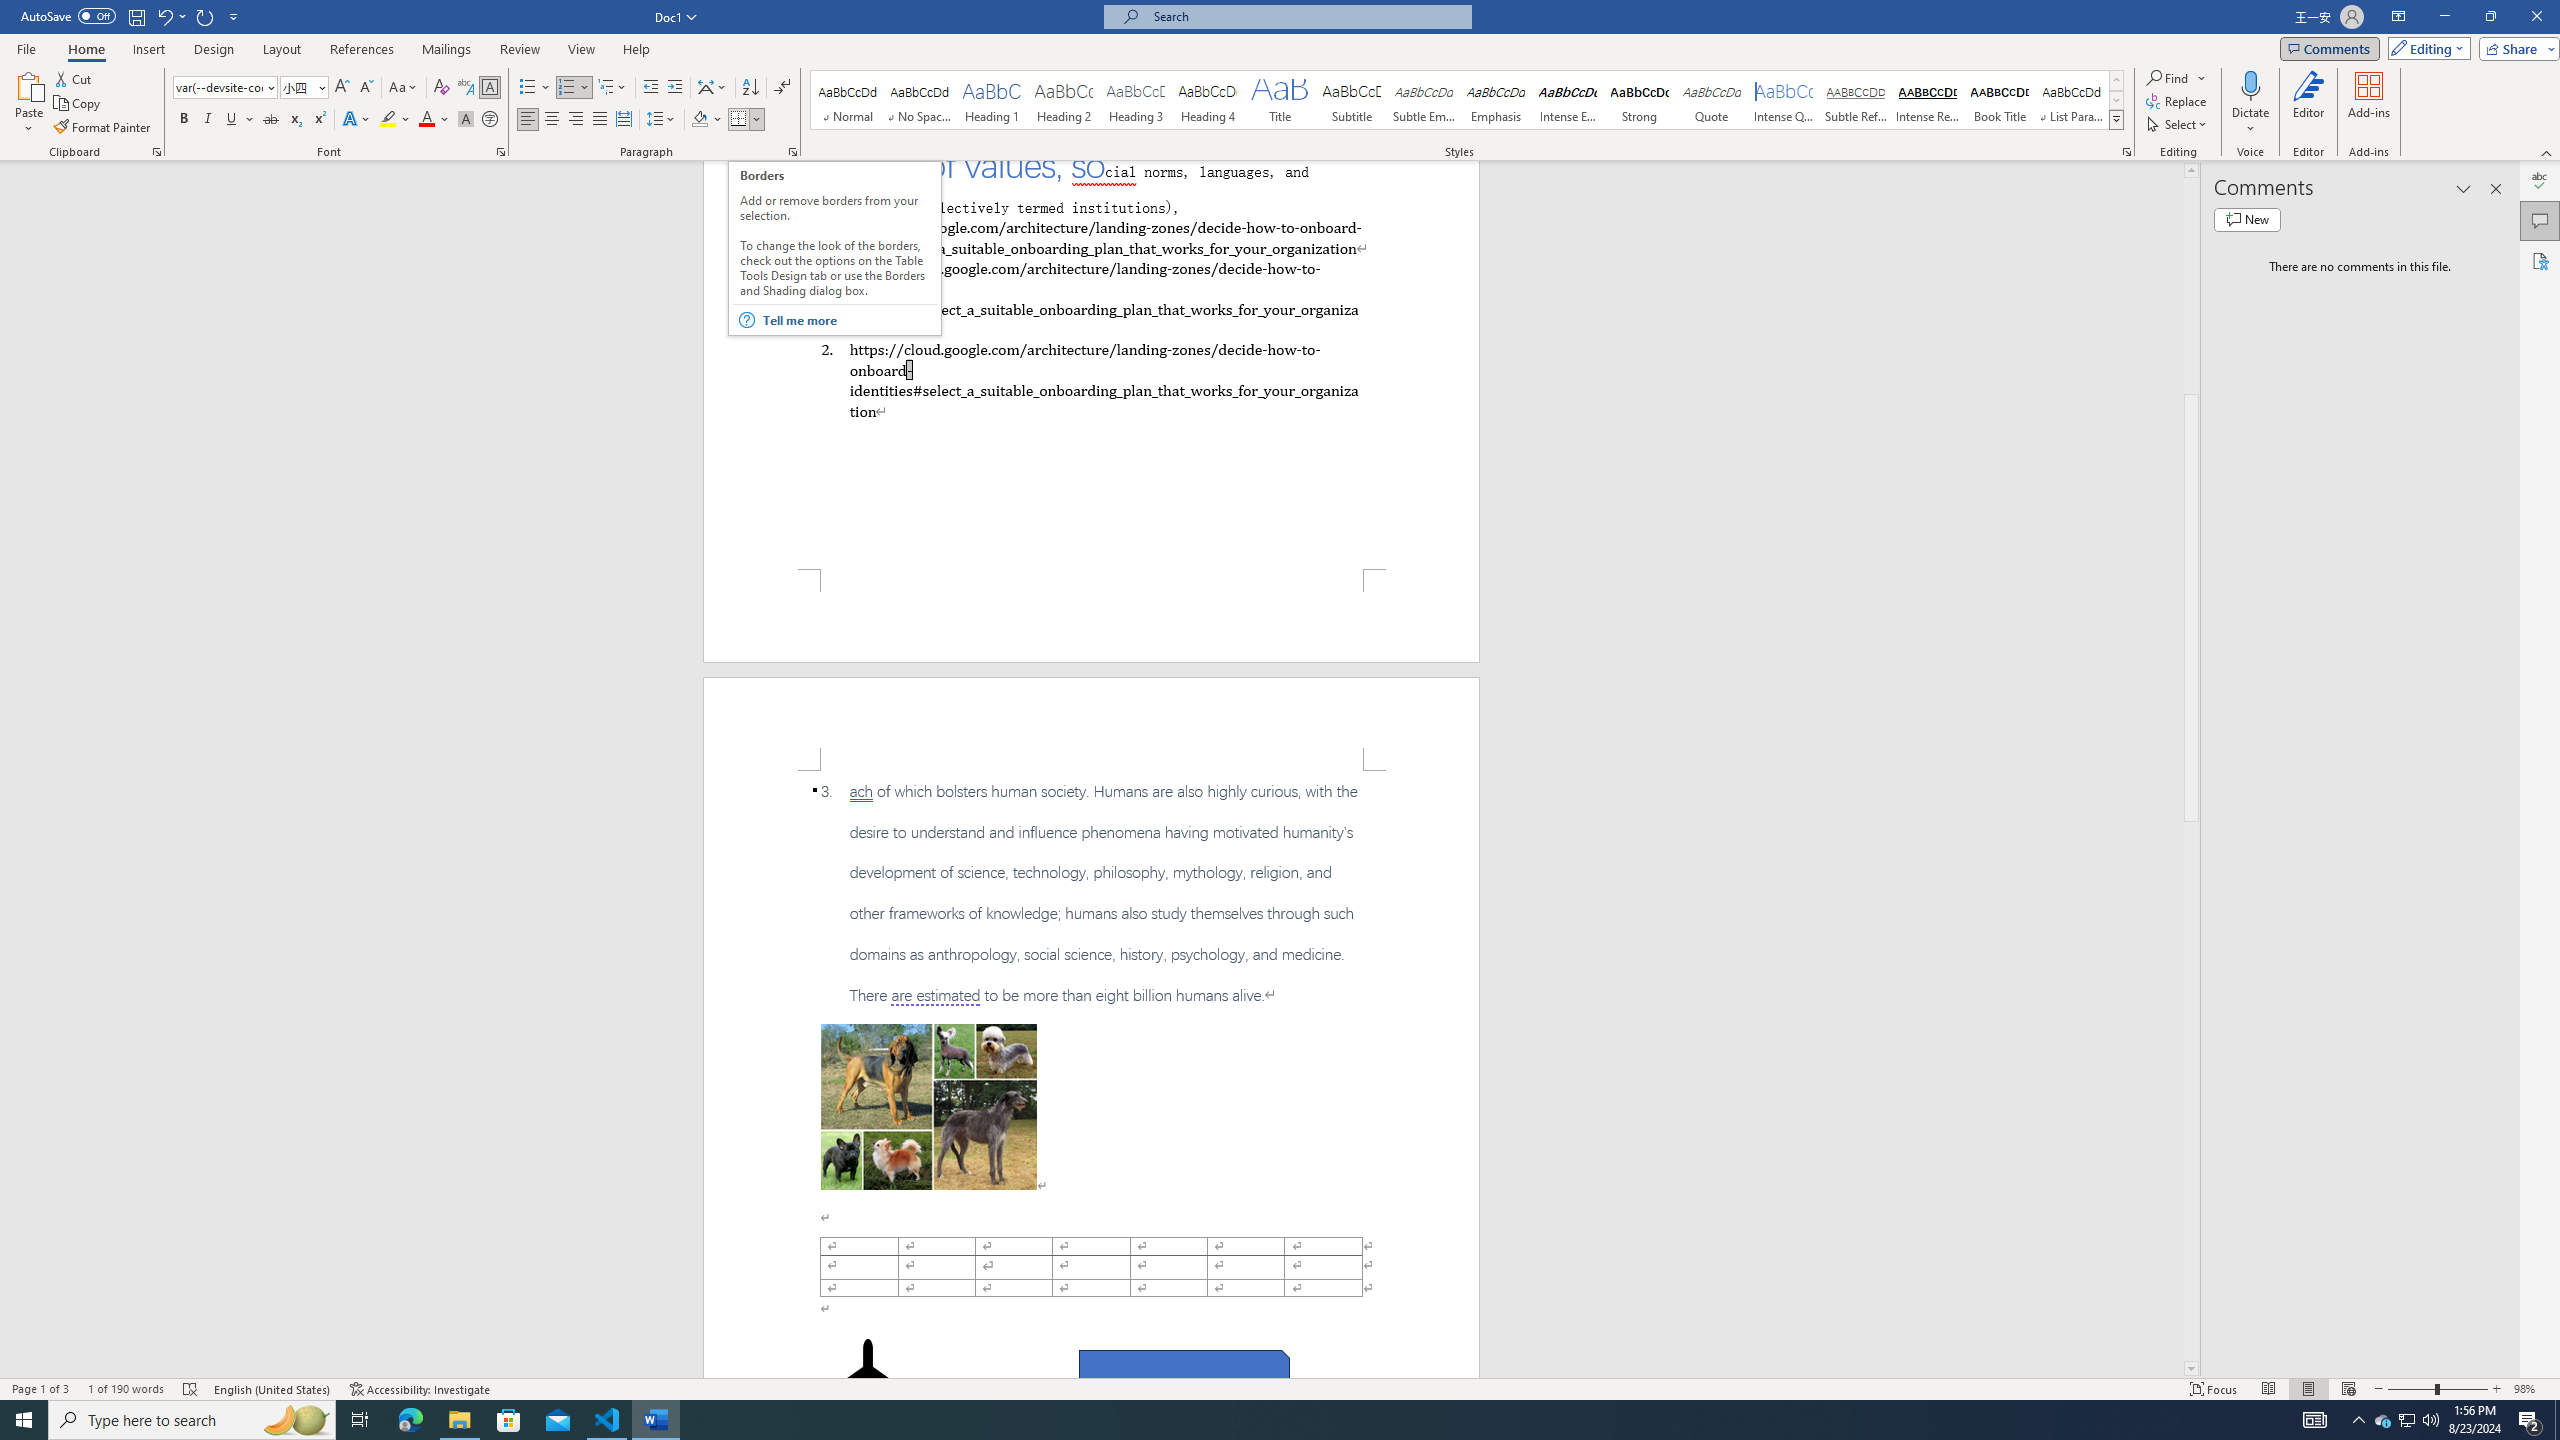 The image size is (2560, 1440). Describe the element at coordinates (2540, 260) in the screenshot. I see `Accessibility` at that location.